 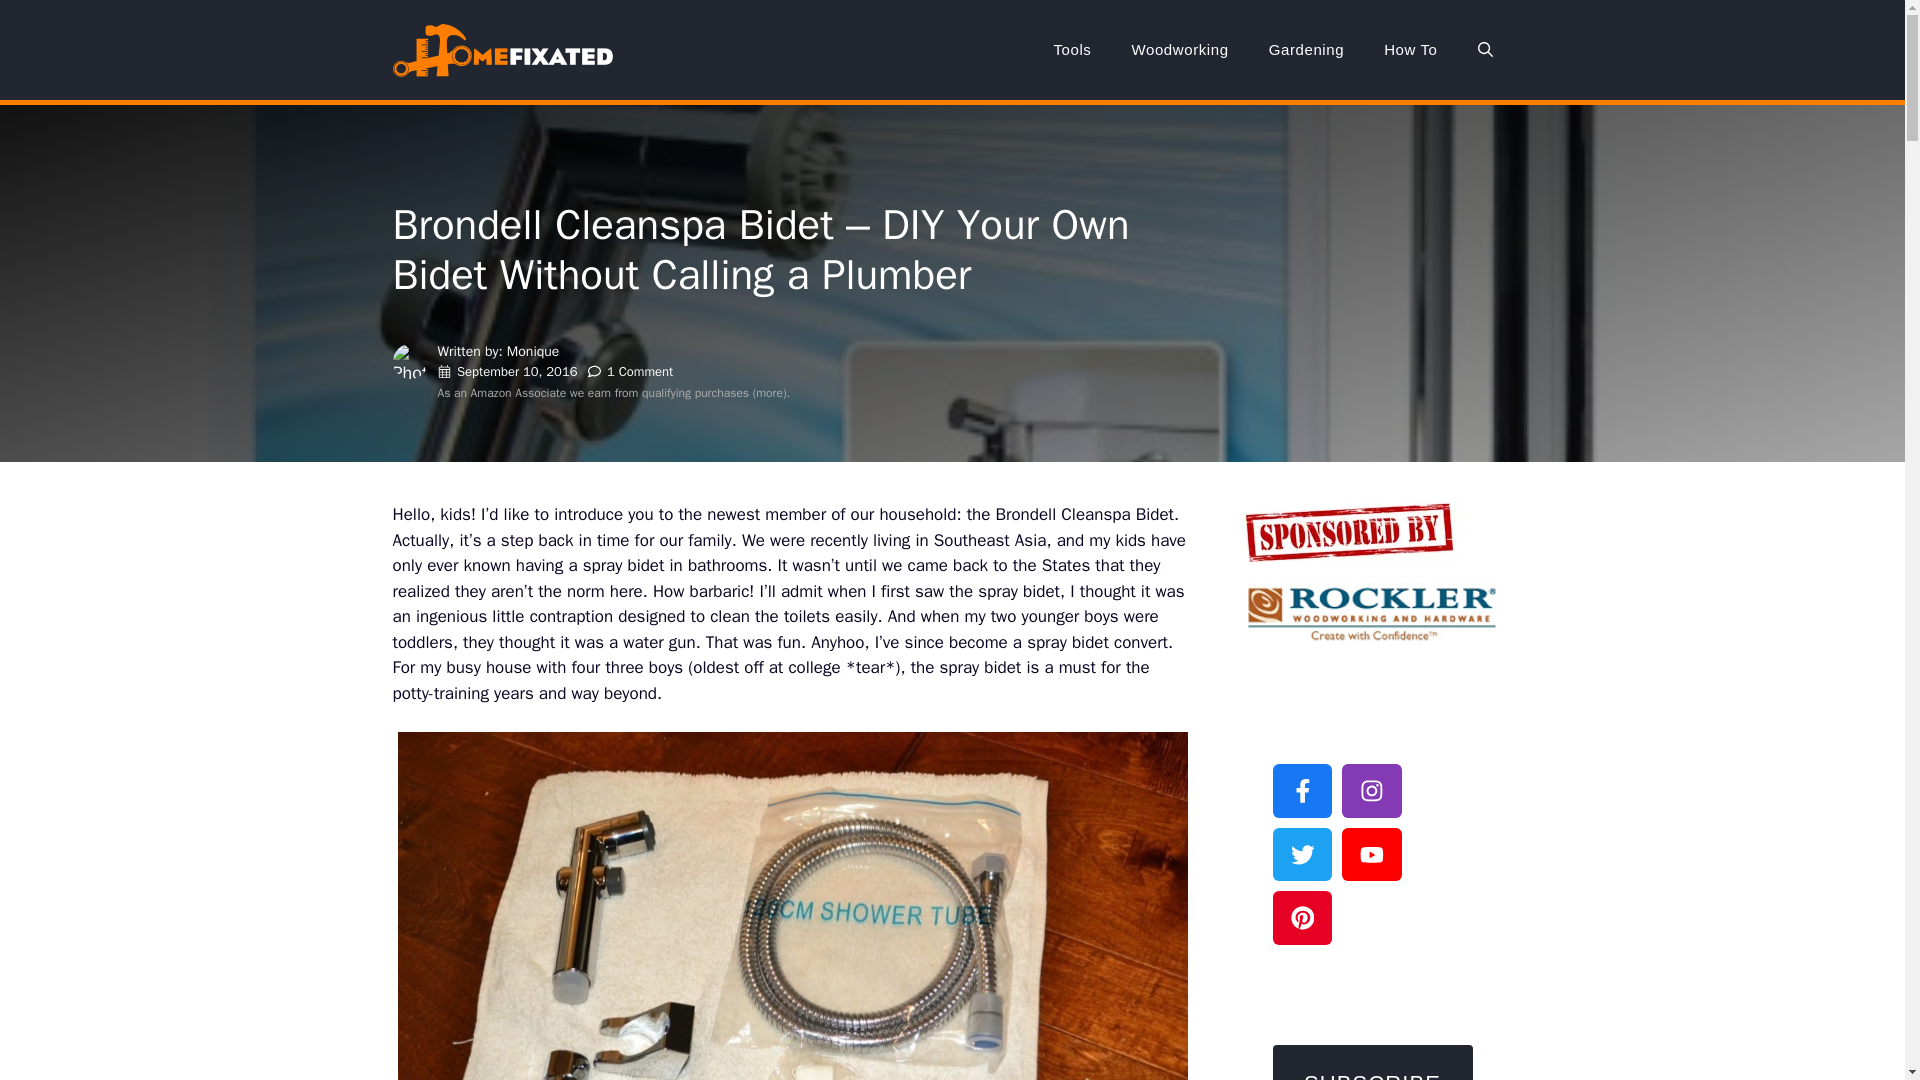 I want to click on Woodworking, so click(x=1180, y=50).